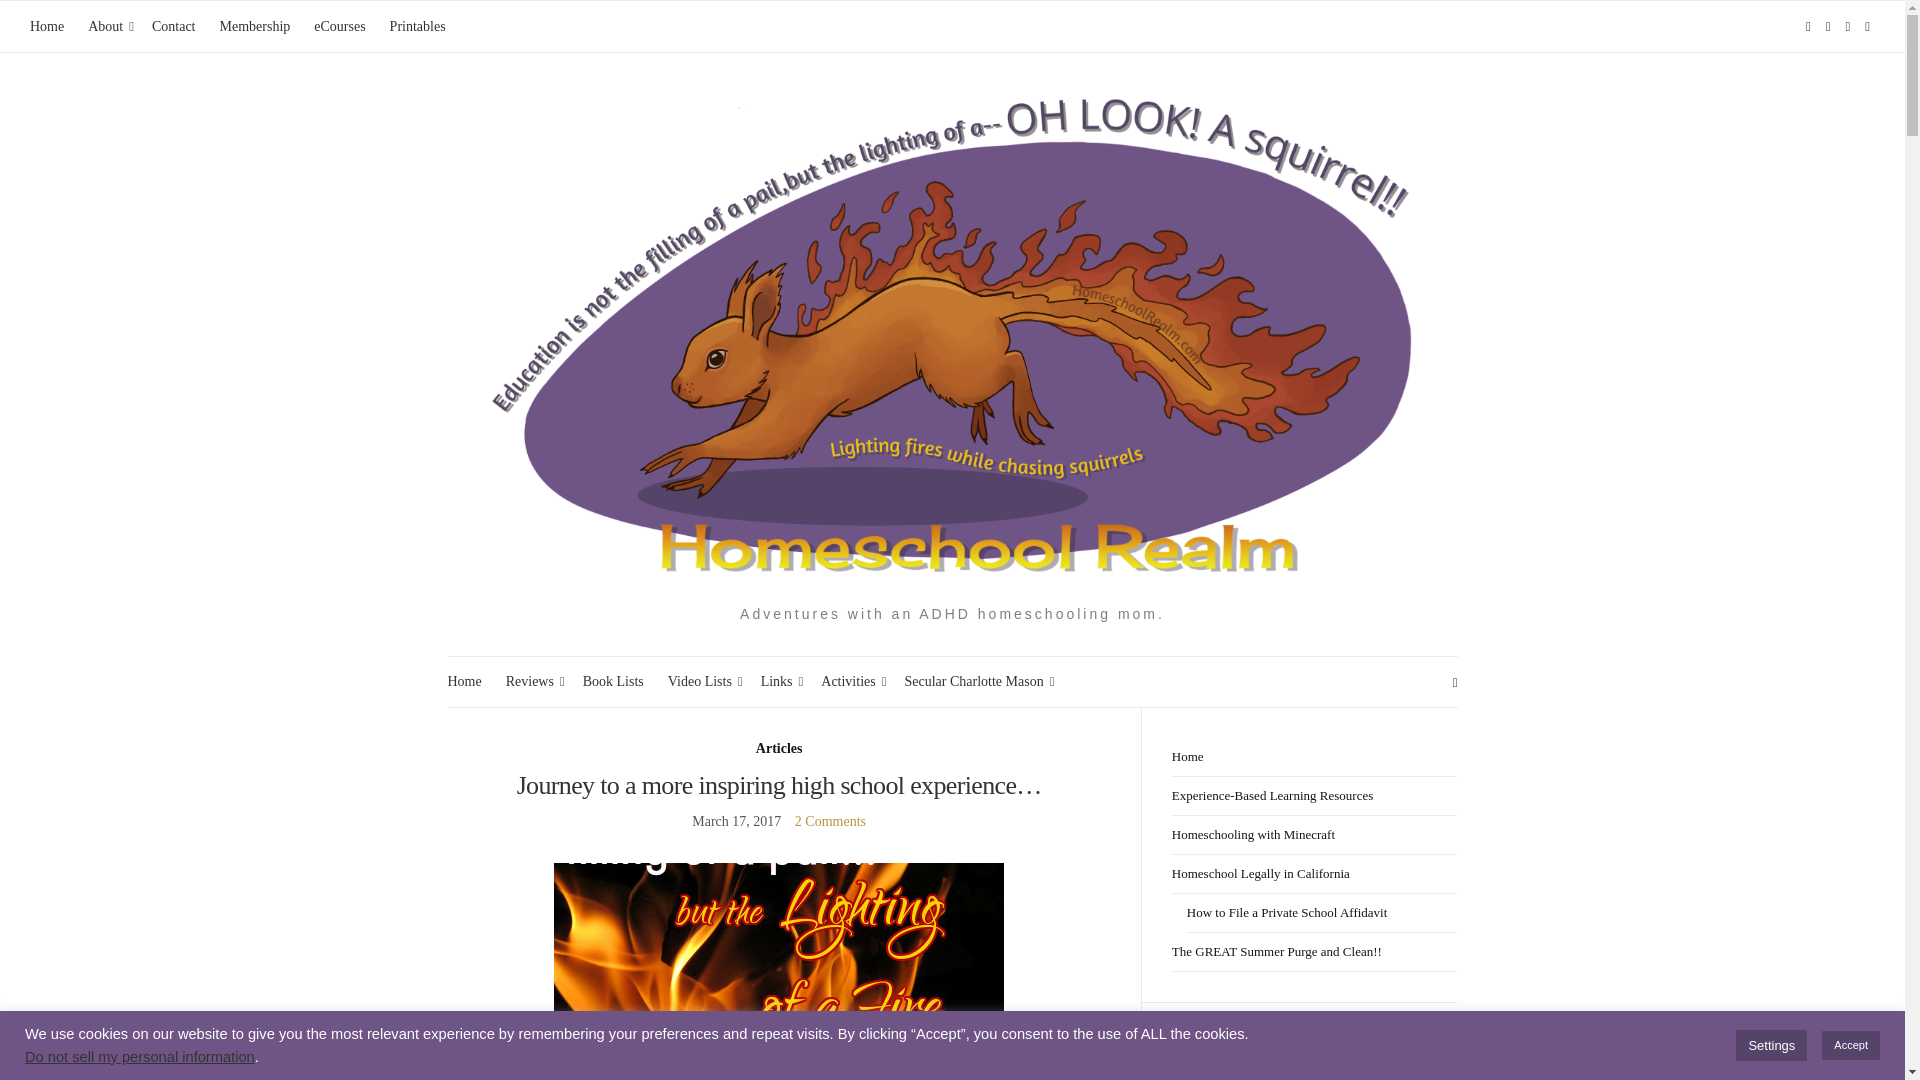  Describe the element at coordinates (613, 682) in the screenshot. I see `Book Lists` at that location.